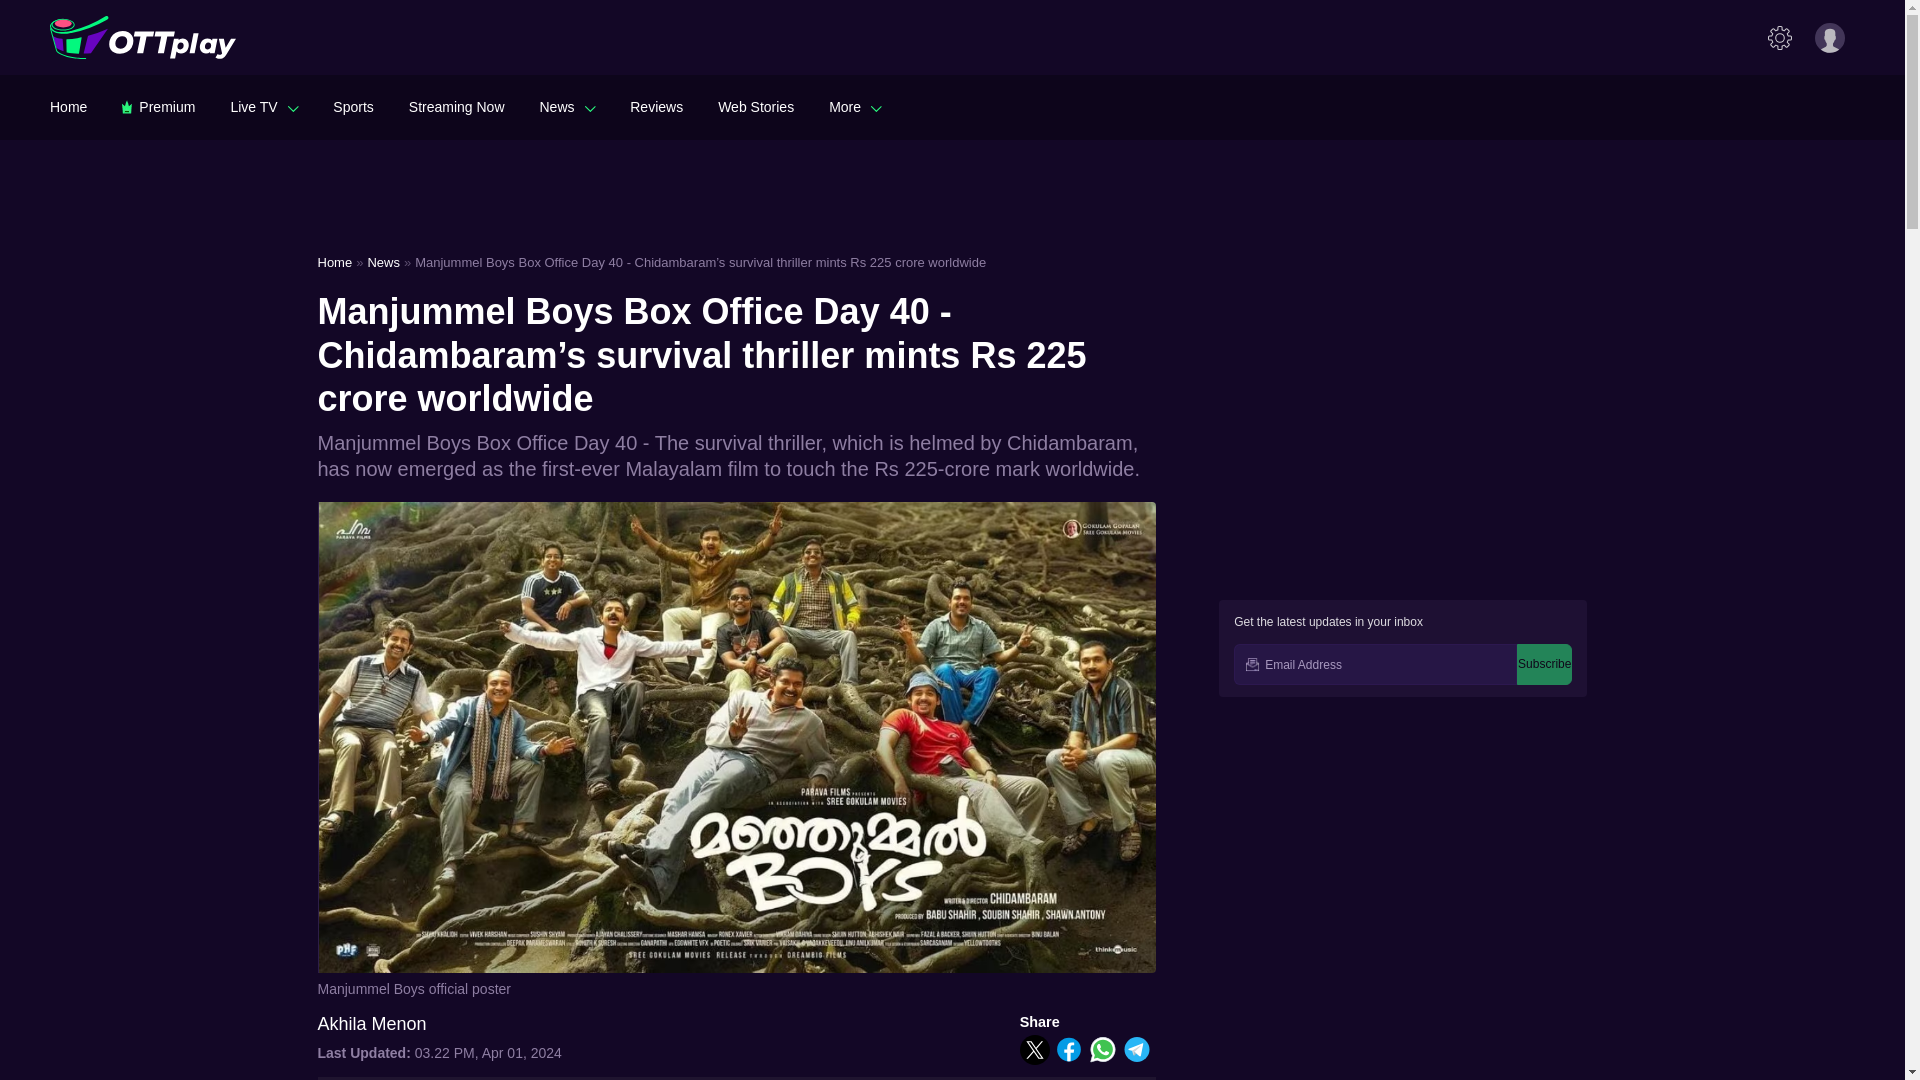 Image resolution: width=1920 pixels, height=1080 pixels. I want to click on News, so click(567, 106).